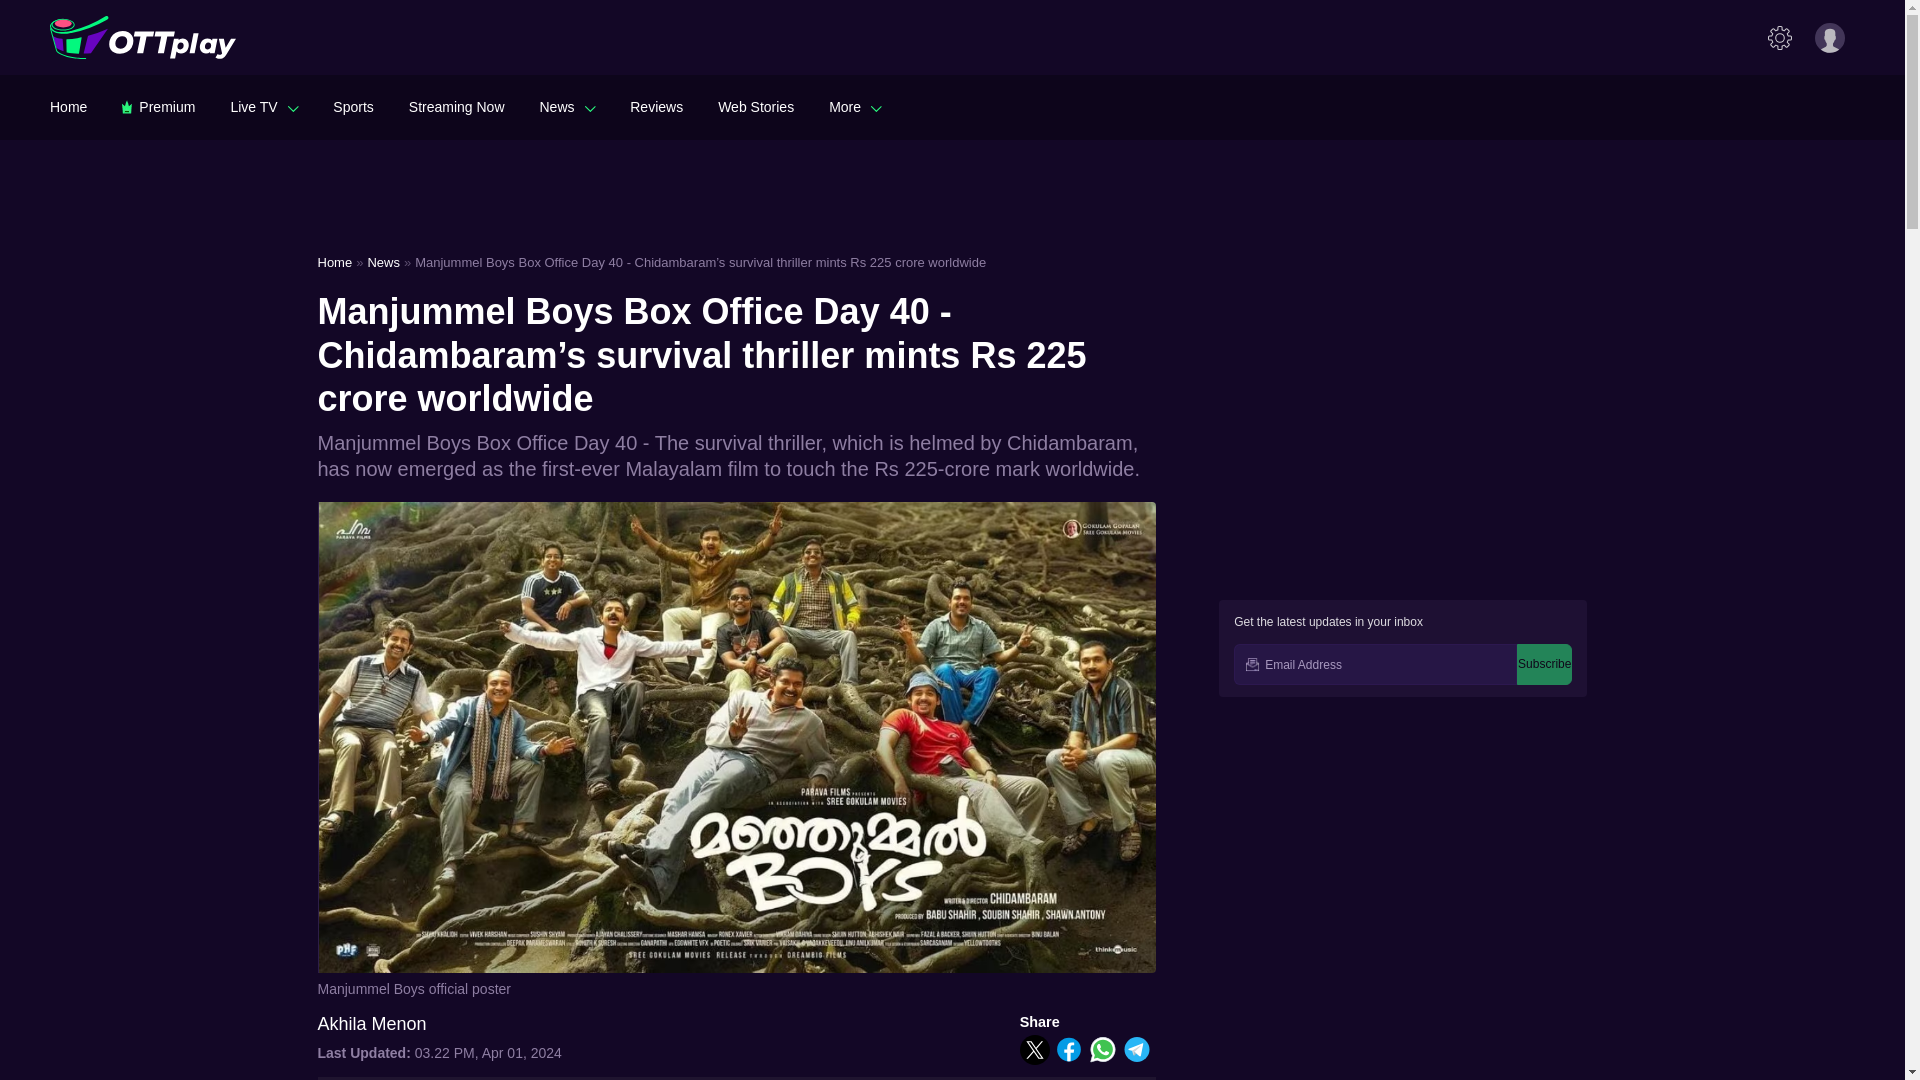 Image resolution: width=1920 pixels, height=1080 pixels. I want to click on News, so click(567, 106).